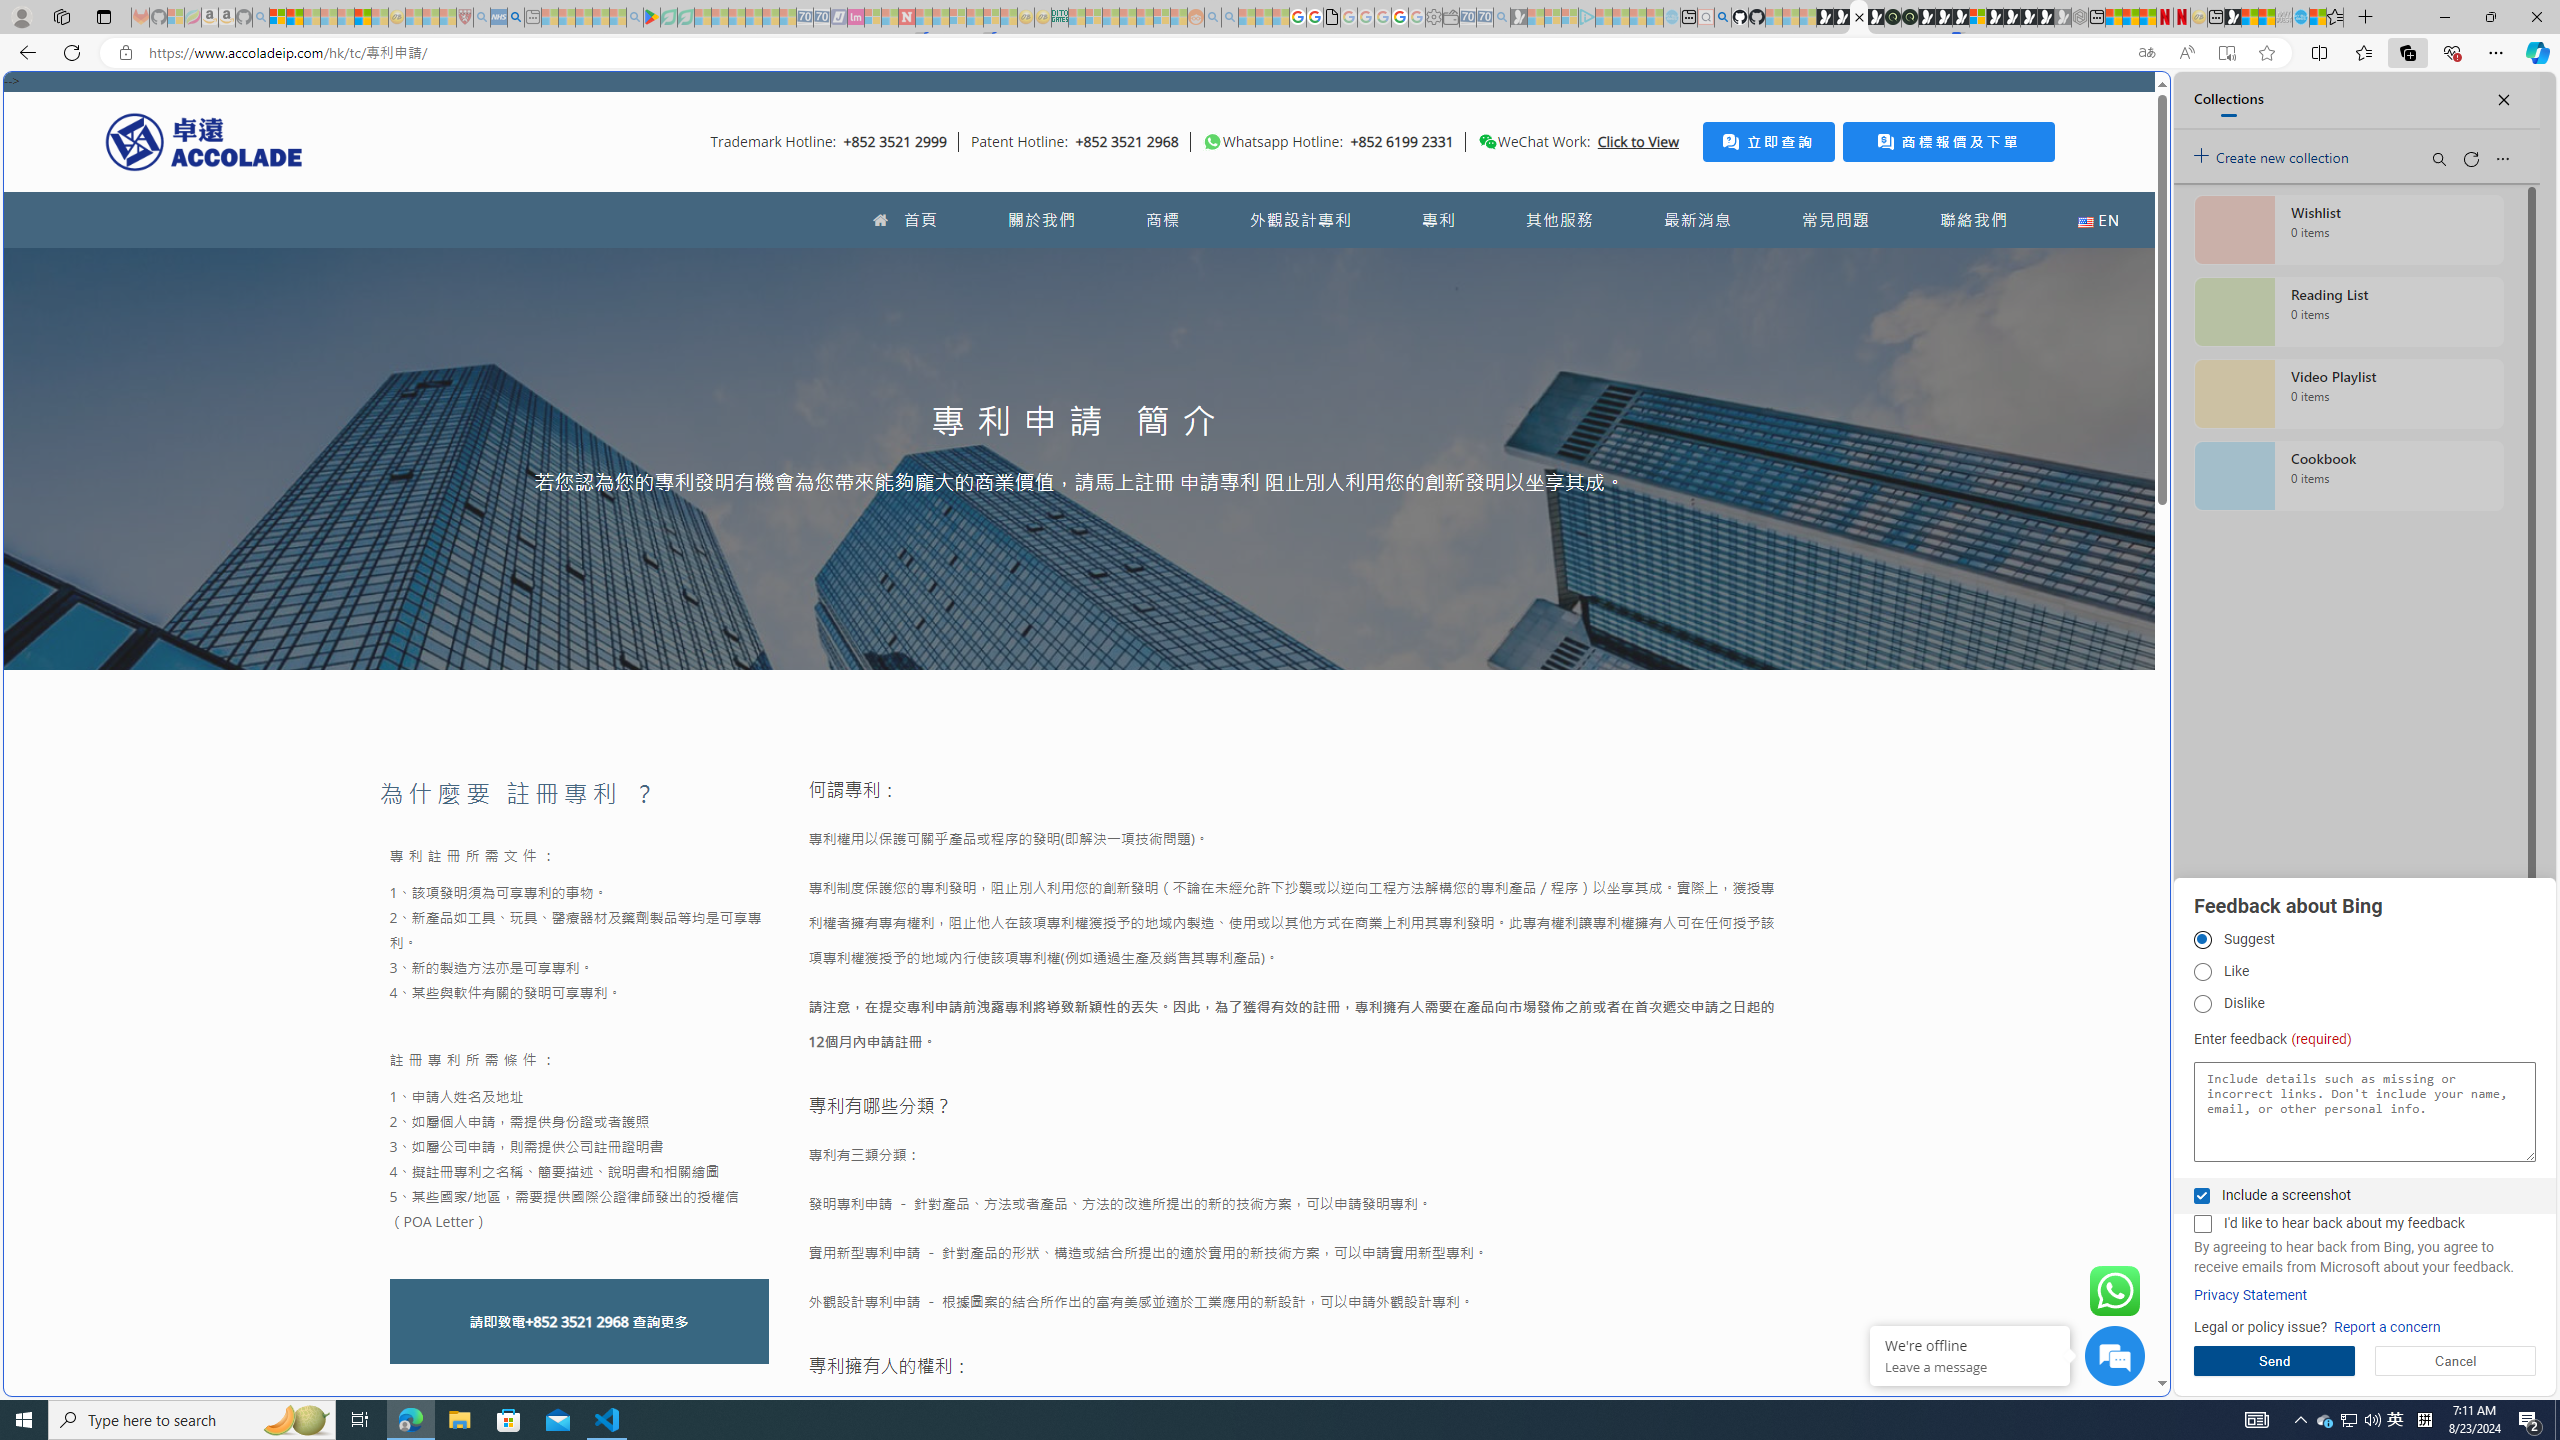  Describe the element at coordinates (2012, 17) in the screenshot. I see `Play Free Online Games | Games from Microsoft Start` at that location.